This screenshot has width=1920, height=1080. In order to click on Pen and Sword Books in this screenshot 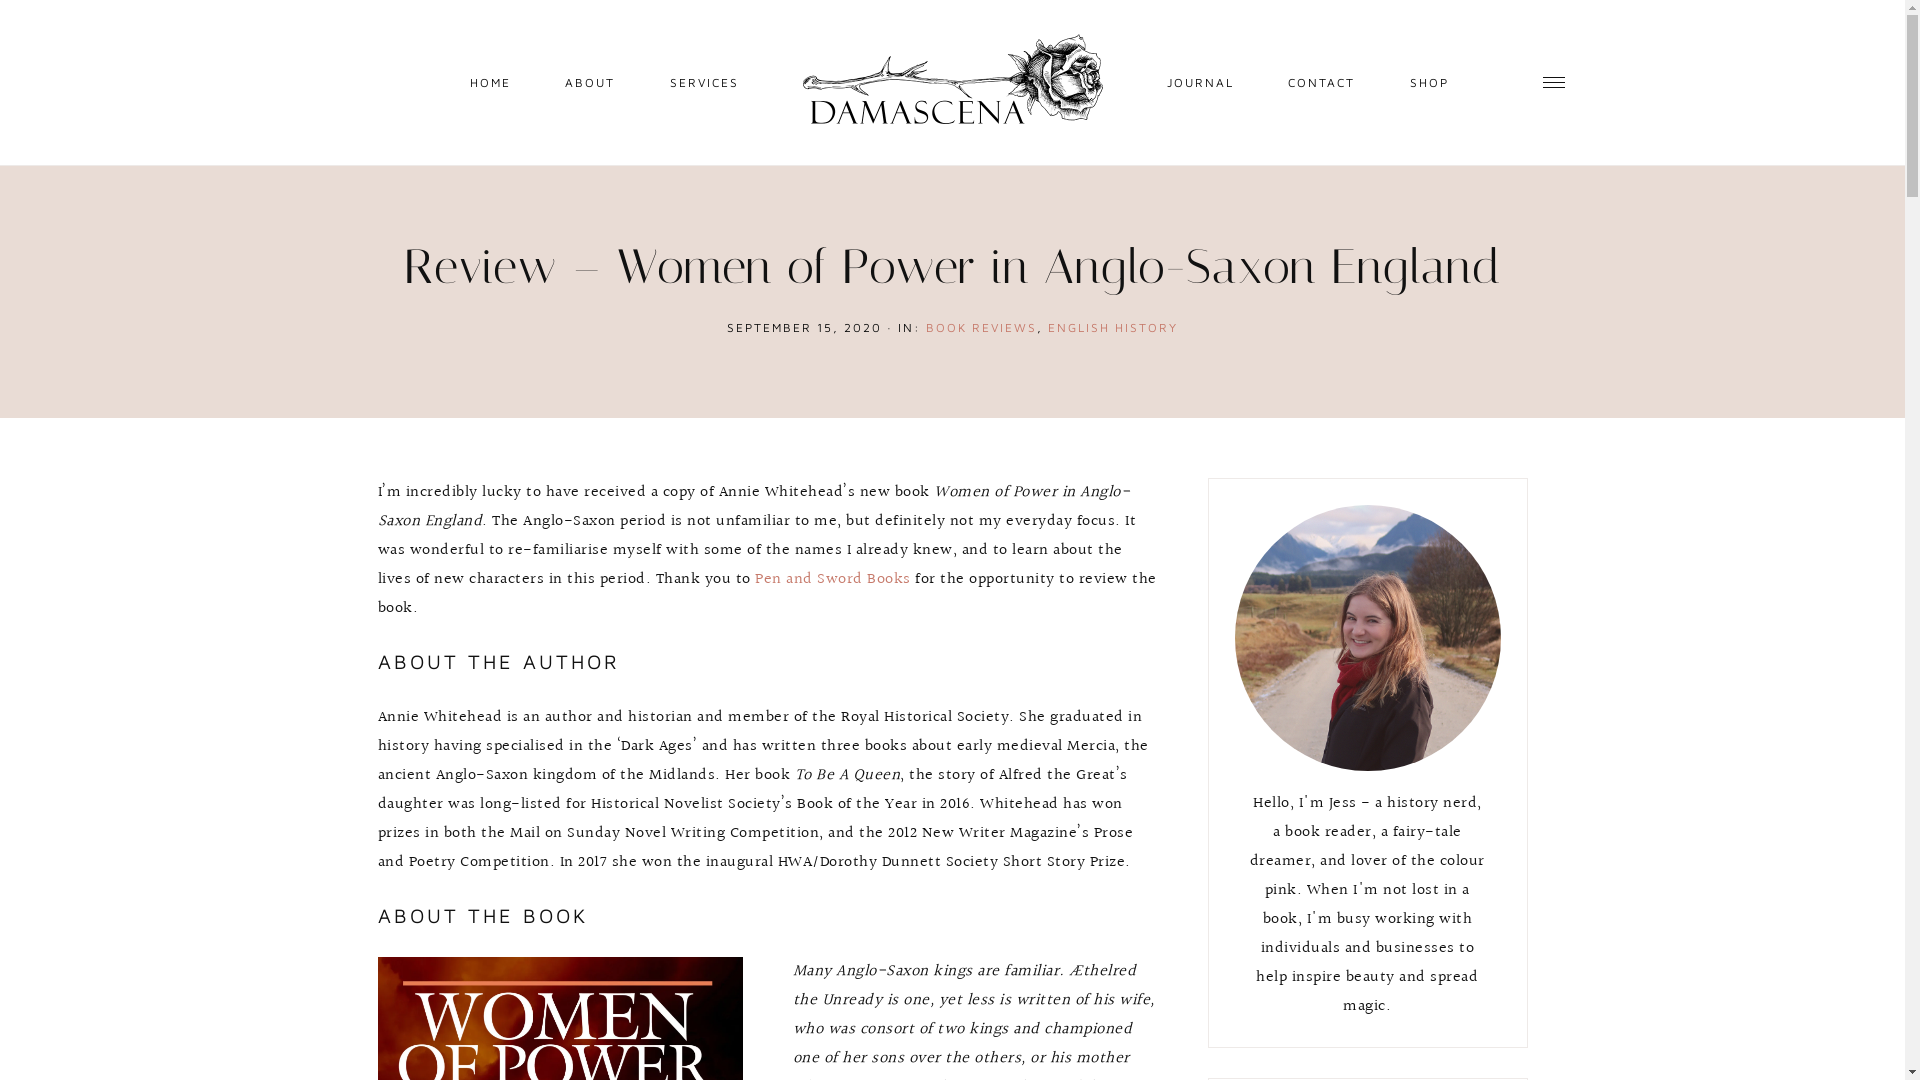, I will do `click(833, 580)`.